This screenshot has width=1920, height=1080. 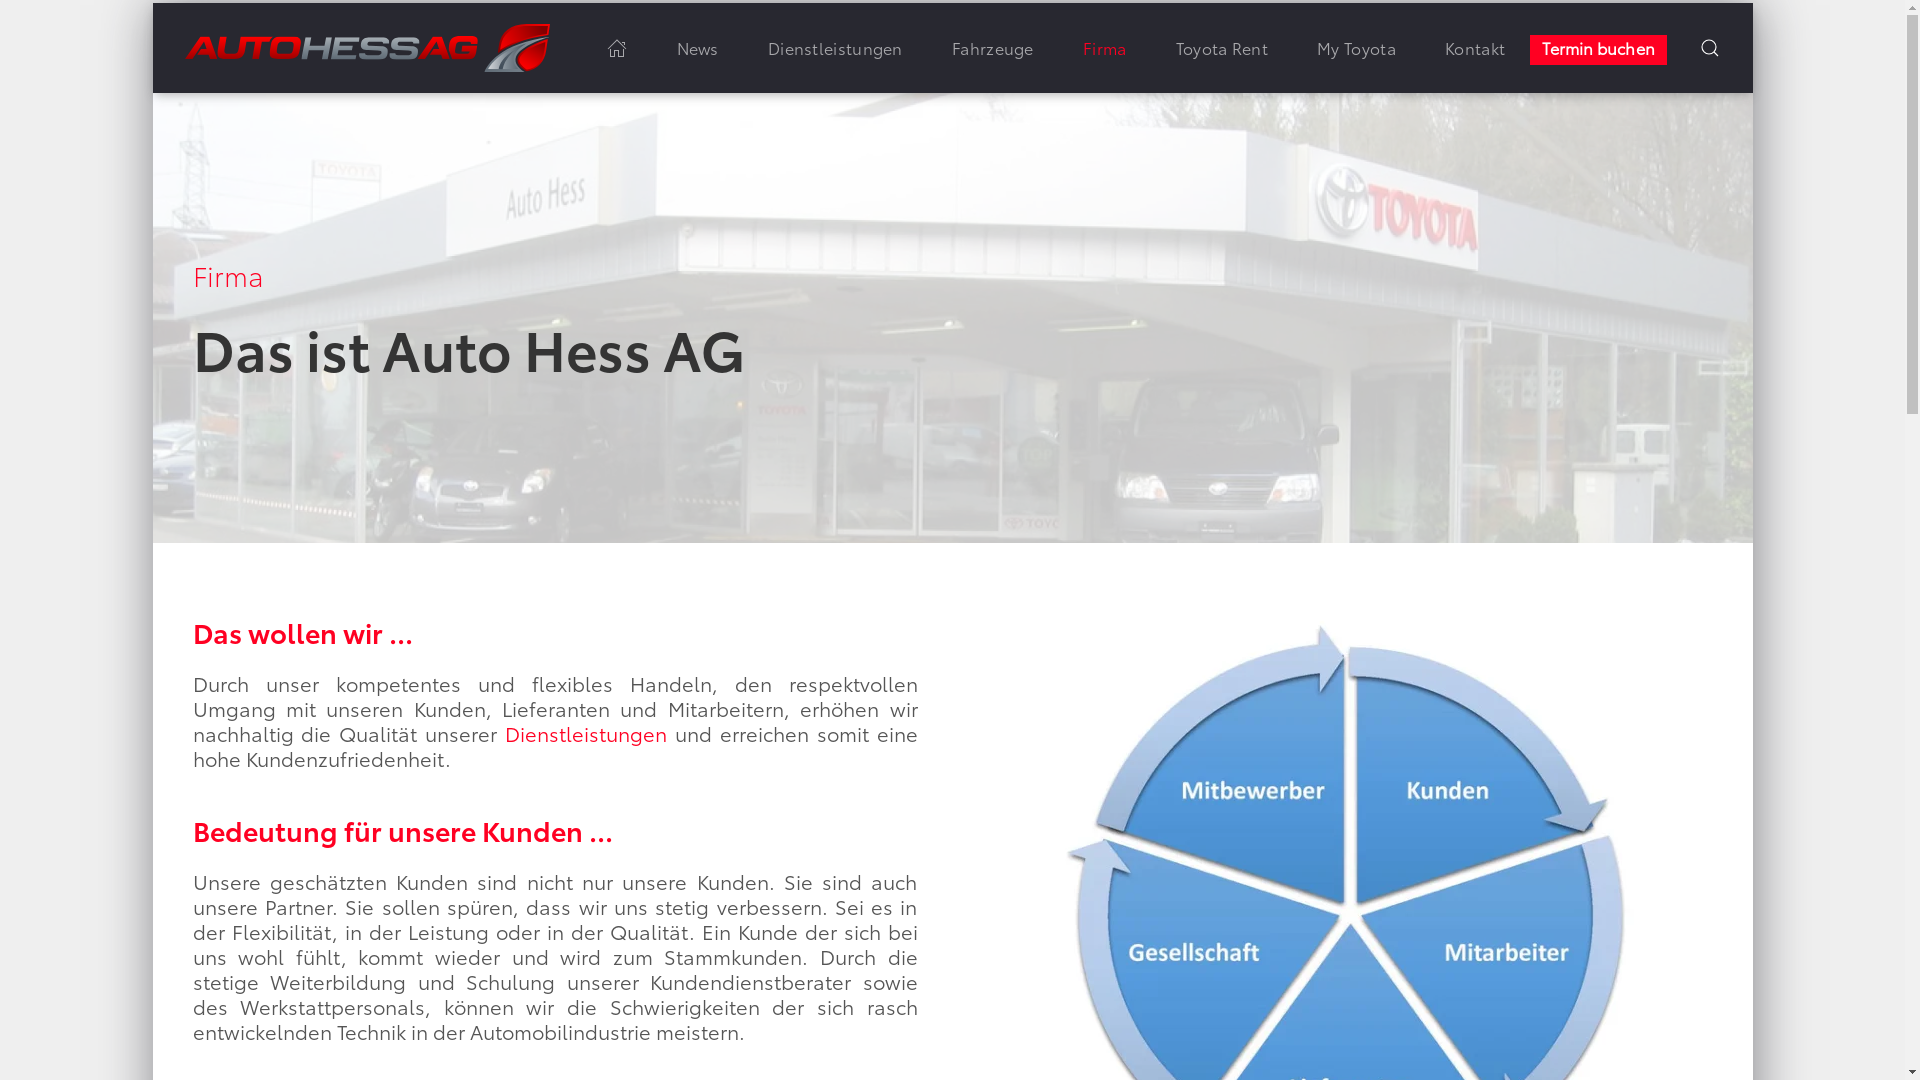 What do you see at coordinates (1474, 48) in the screenshot?
I see `Kontakt` at bounding box center [1474, 48].